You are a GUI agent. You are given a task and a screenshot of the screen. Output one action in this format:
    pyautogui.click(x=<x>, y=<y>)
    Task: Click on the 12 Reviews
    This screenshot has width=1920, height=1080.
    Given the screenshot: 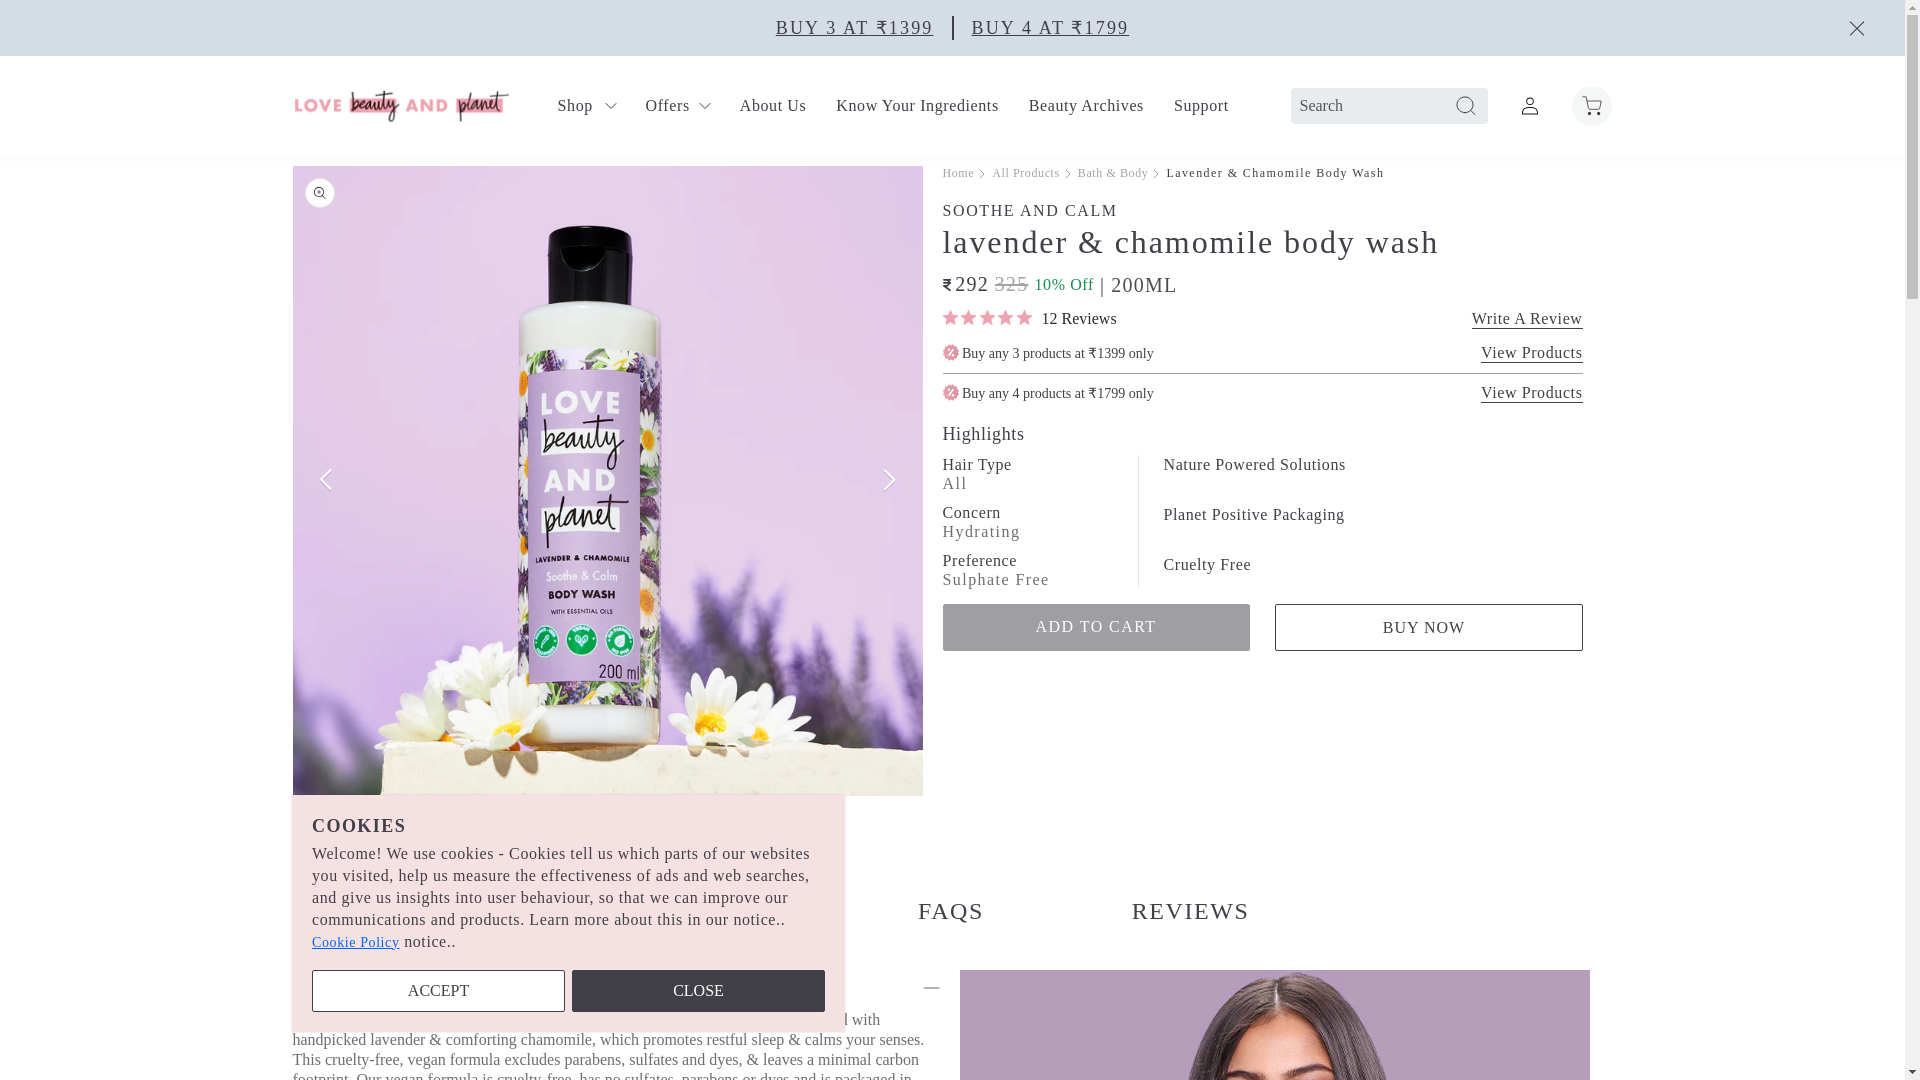 What is the action you would take?
    pyautogui.click(x=1028, y=318)
    